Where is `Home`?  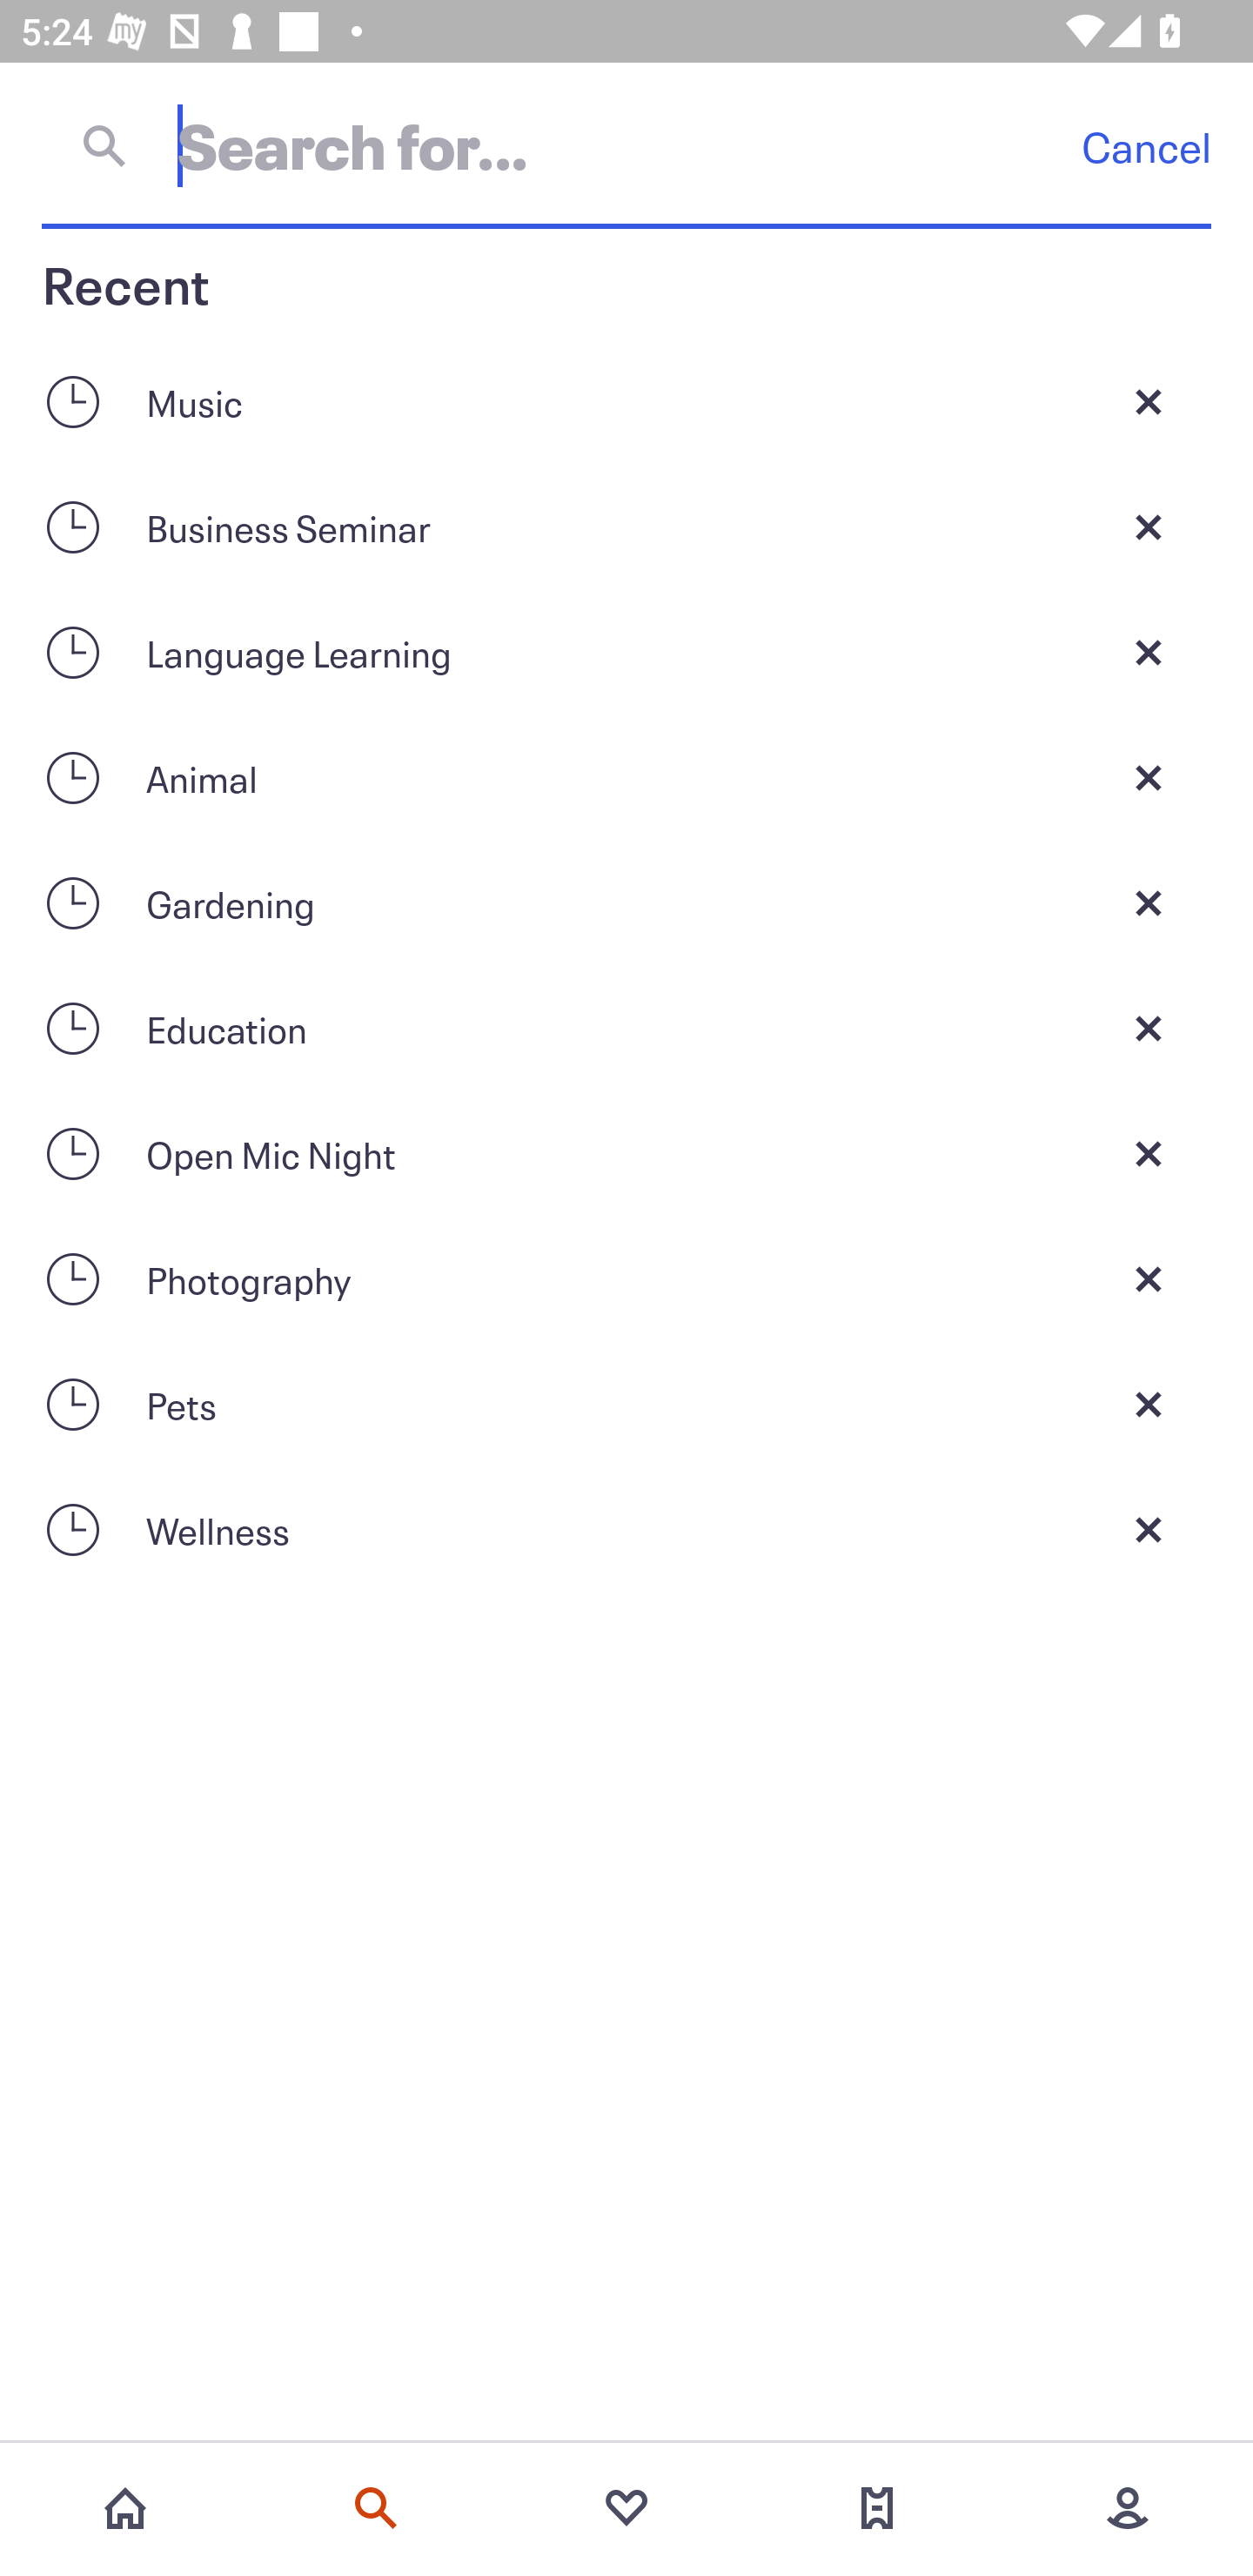
Home is located at coordinates (125, 2508).